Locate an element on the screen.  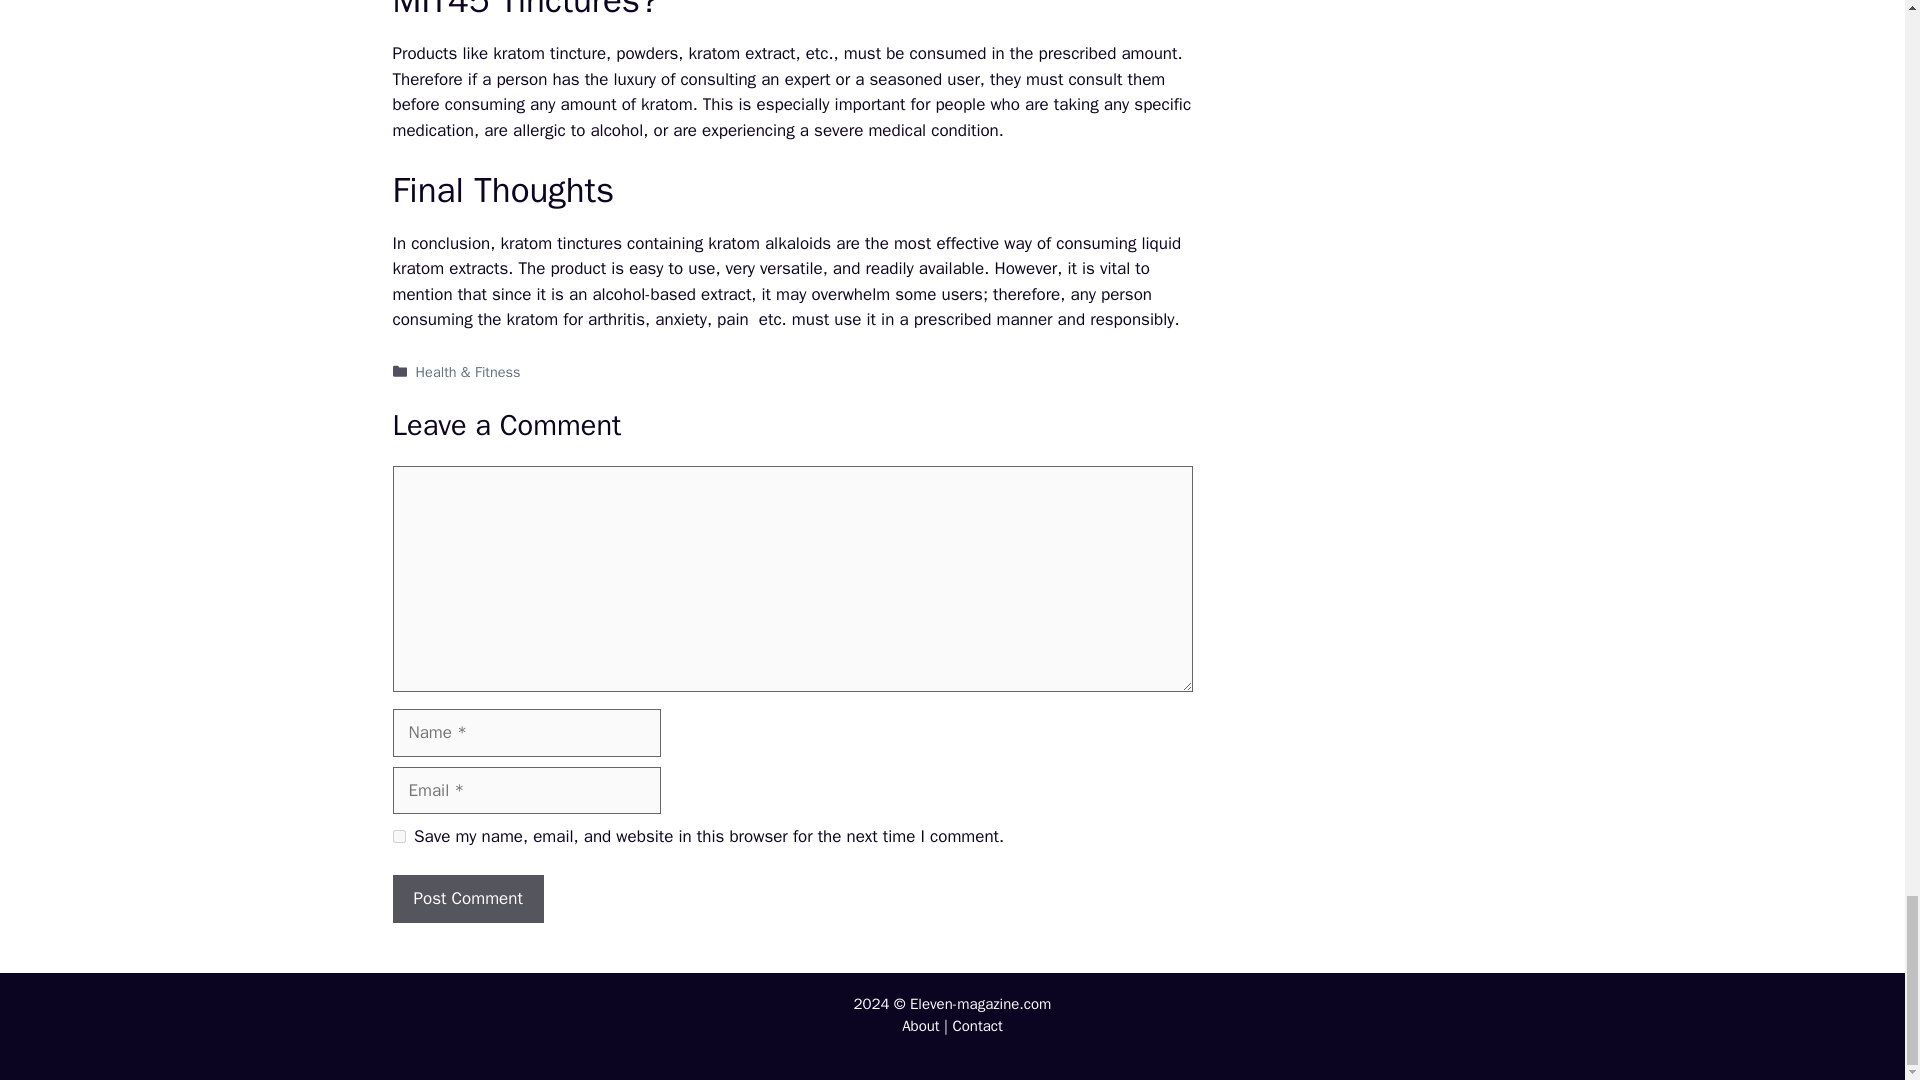
Post Comment is located at coordinates (467, 898).